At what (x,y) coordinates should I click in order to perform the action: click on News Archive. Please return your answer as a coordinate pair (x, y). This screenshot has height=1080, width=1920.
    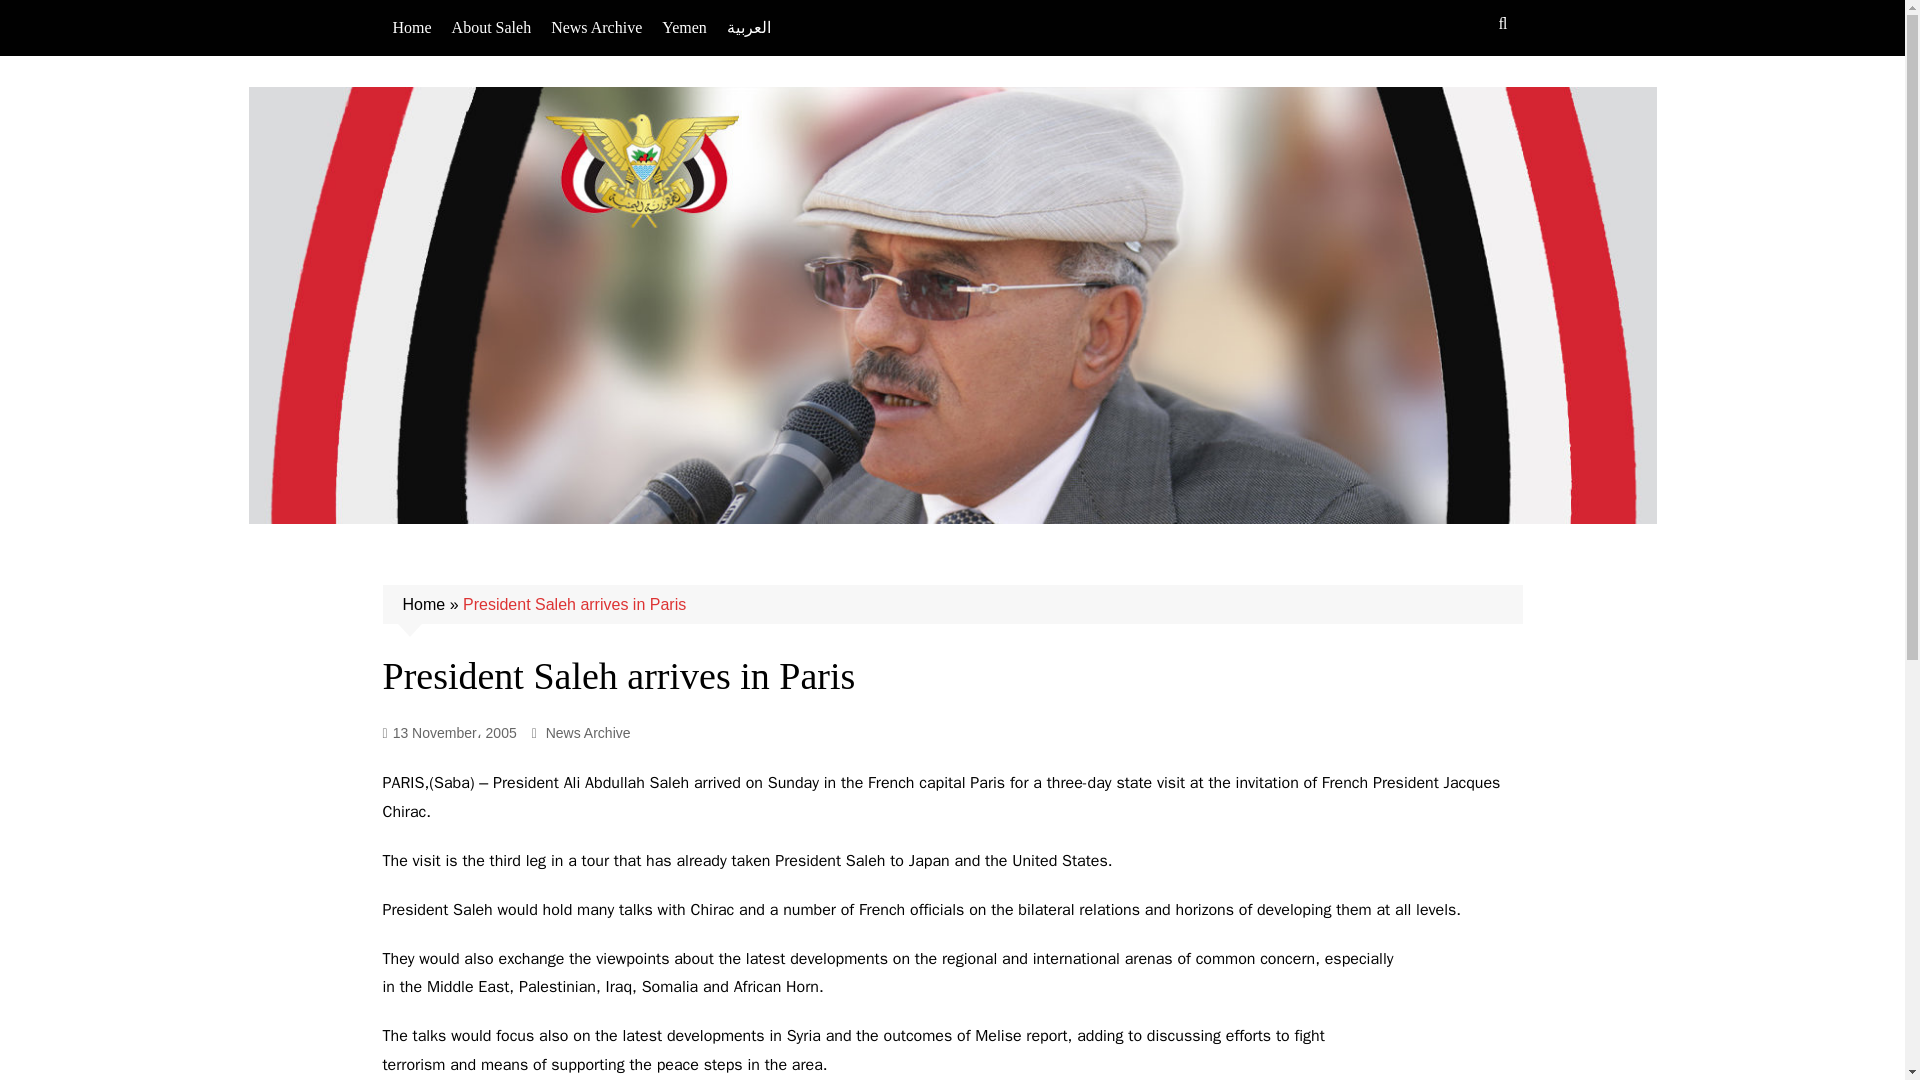
    Looking at the image, I should click on (588, 733).